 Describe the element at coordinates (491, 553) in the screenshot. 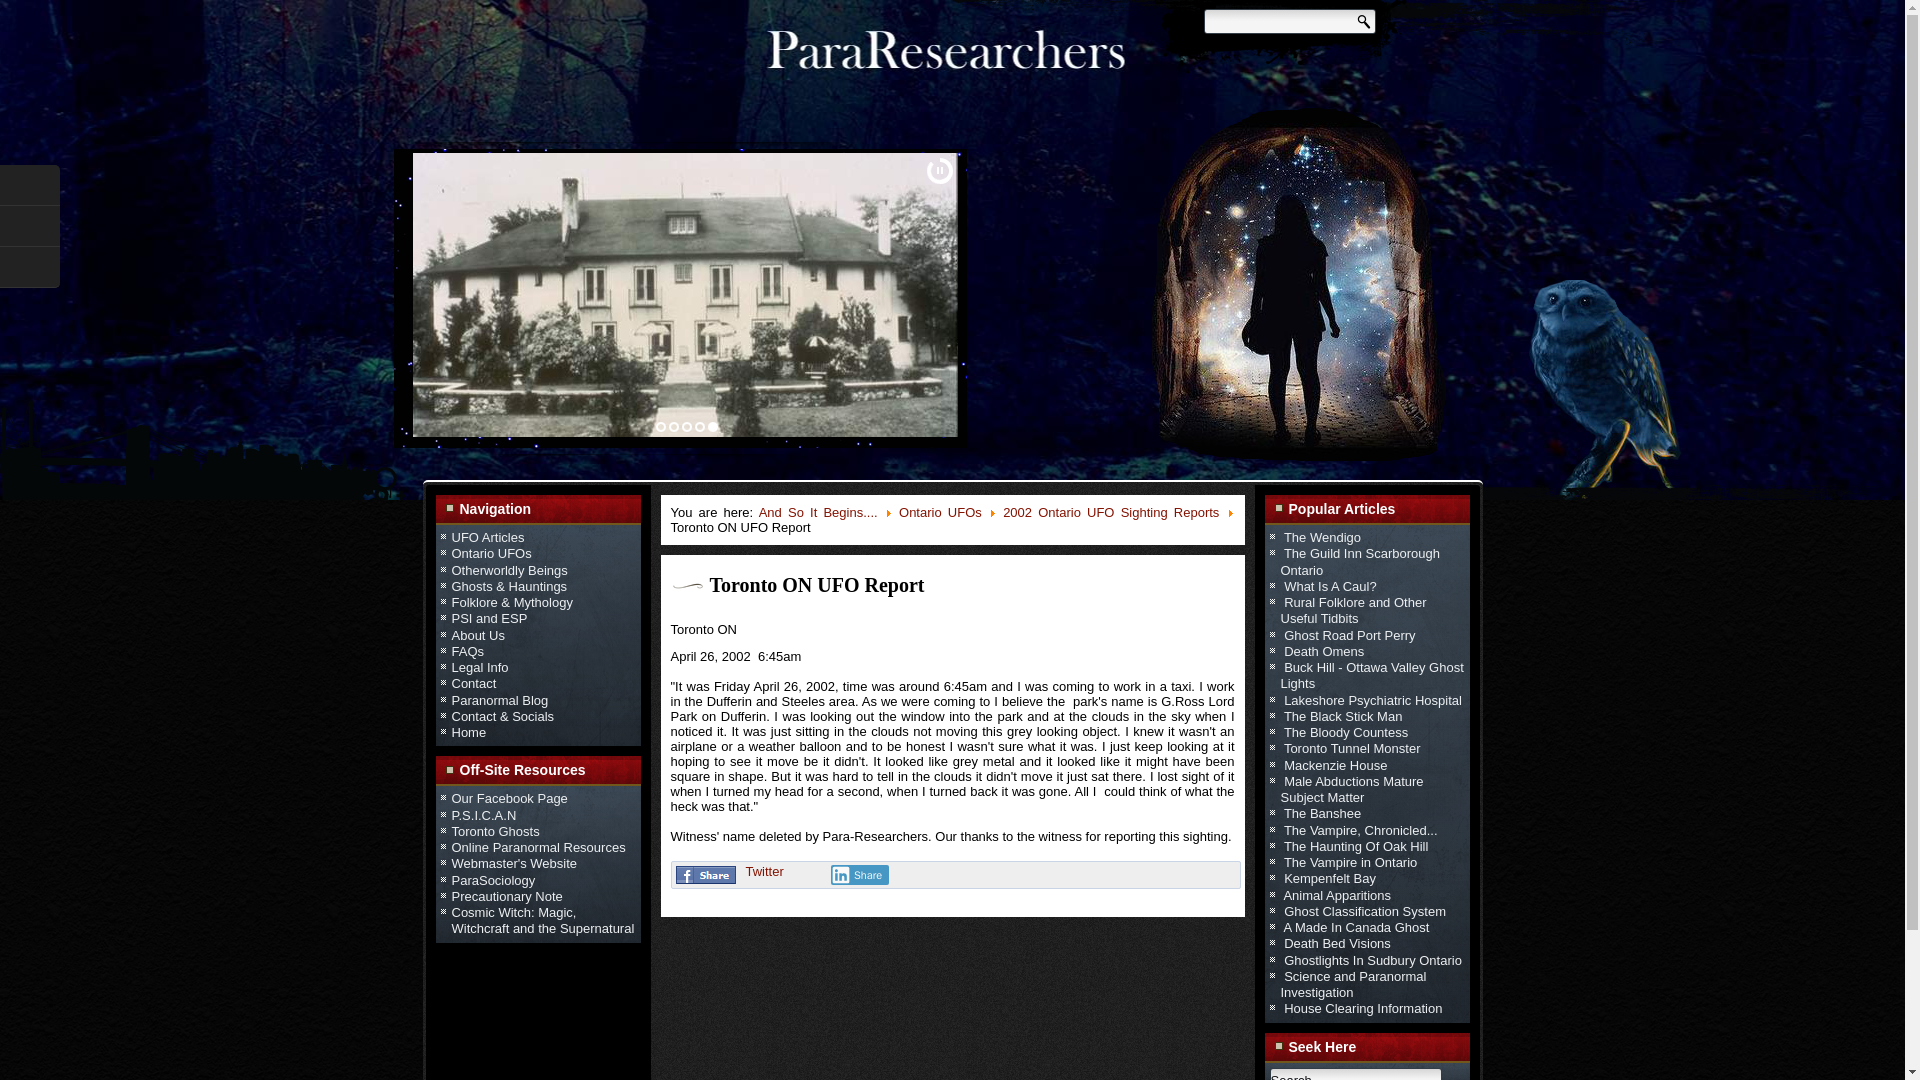

I see `Ontario UFOs` at that location.